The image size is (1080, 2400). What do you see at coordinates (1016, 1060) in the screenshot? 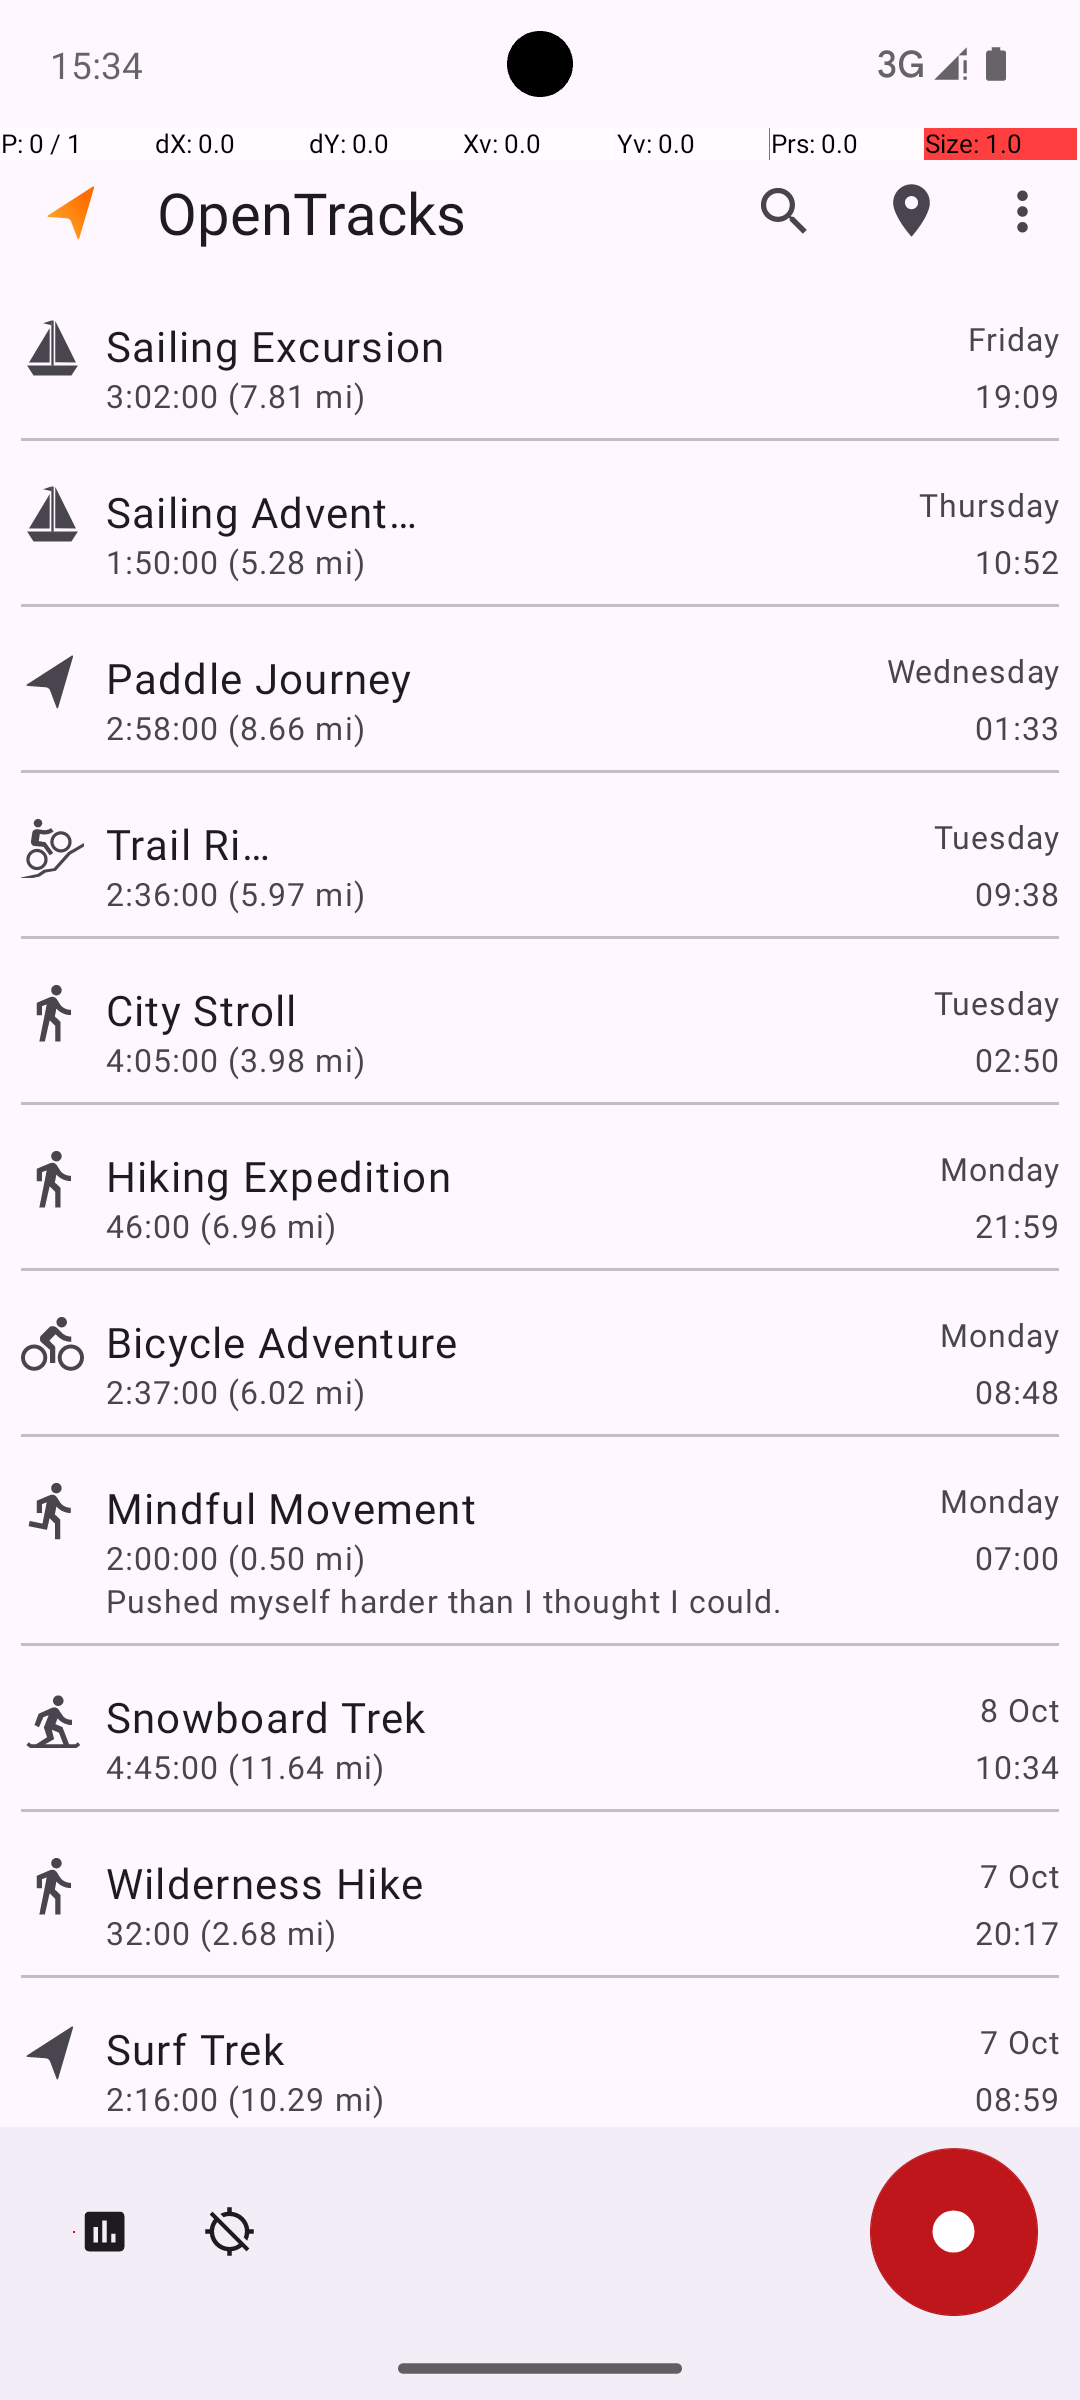
I see `02:50` at bounding box center [1016, 1060].